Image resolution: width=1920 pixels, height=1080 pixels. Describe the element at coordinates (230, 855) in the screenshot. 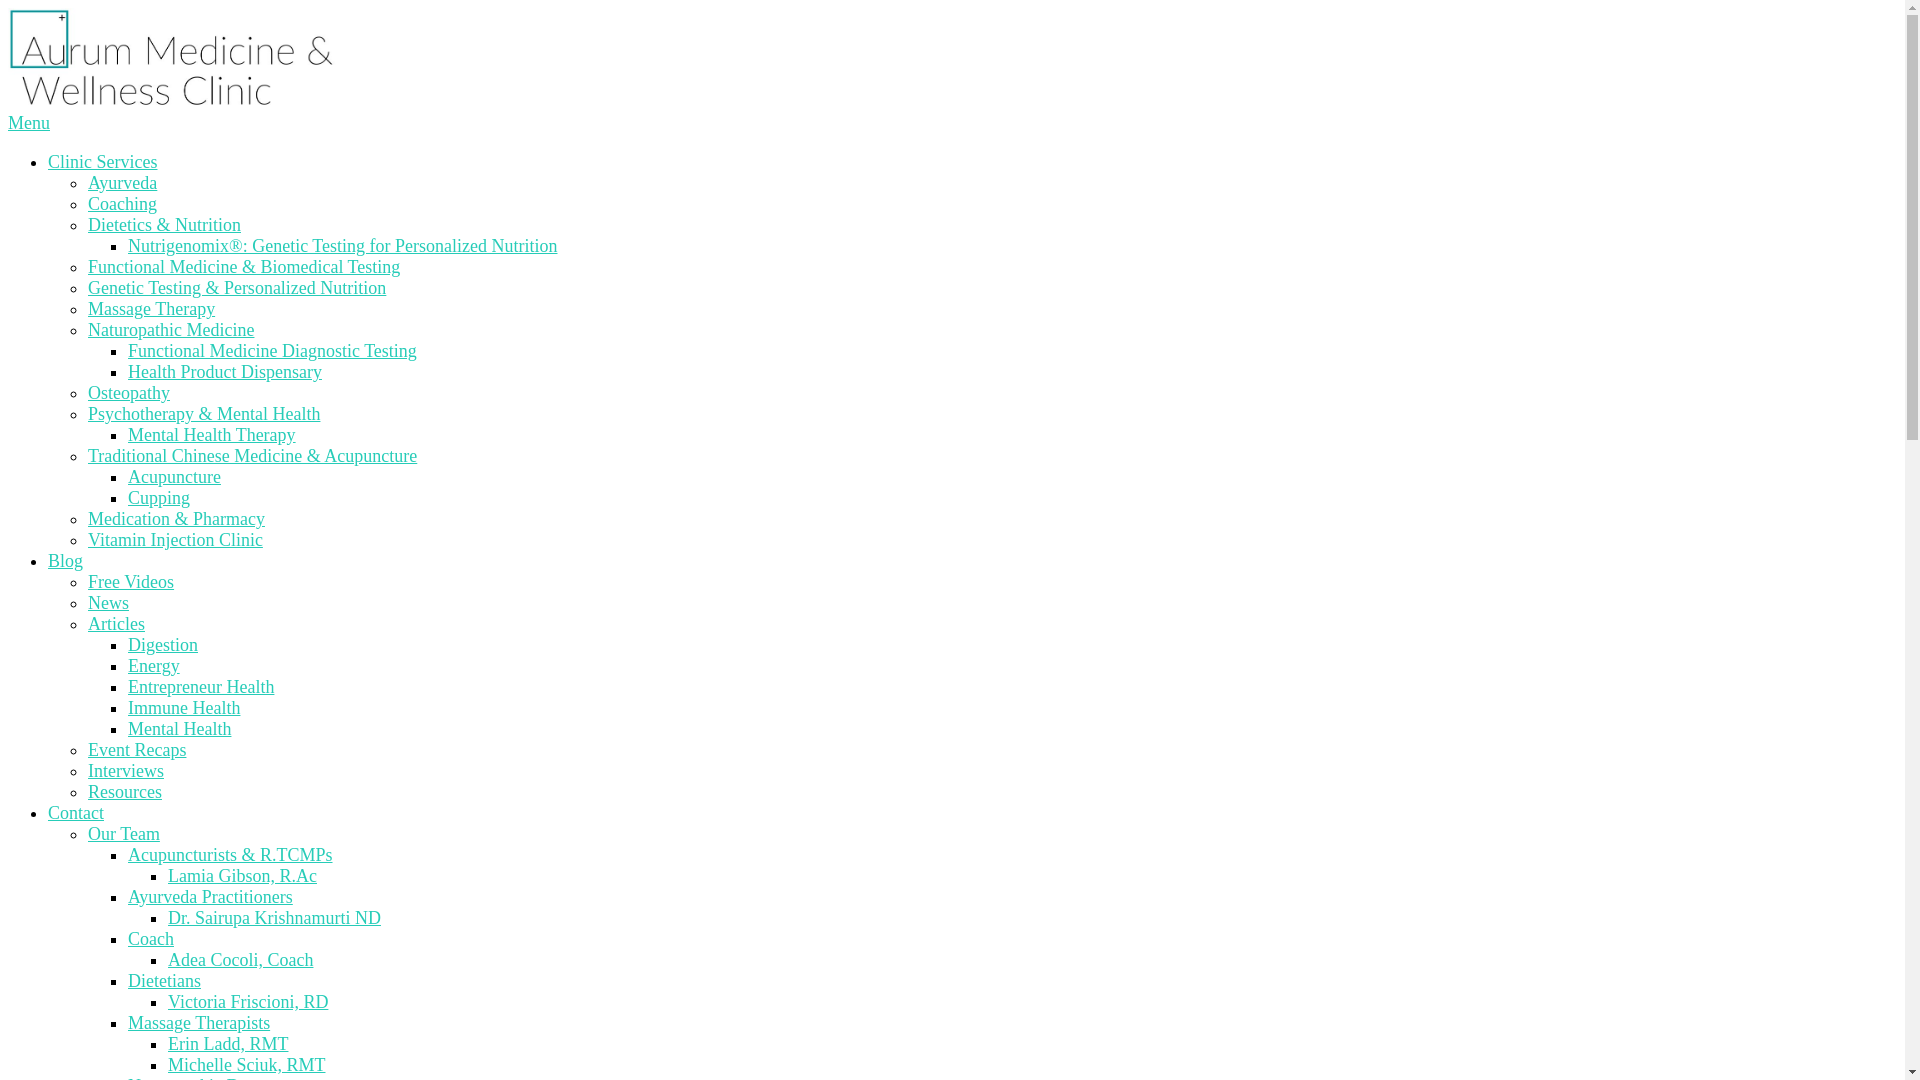

I see `Acupuncturists & R.TCMPs` at that location.